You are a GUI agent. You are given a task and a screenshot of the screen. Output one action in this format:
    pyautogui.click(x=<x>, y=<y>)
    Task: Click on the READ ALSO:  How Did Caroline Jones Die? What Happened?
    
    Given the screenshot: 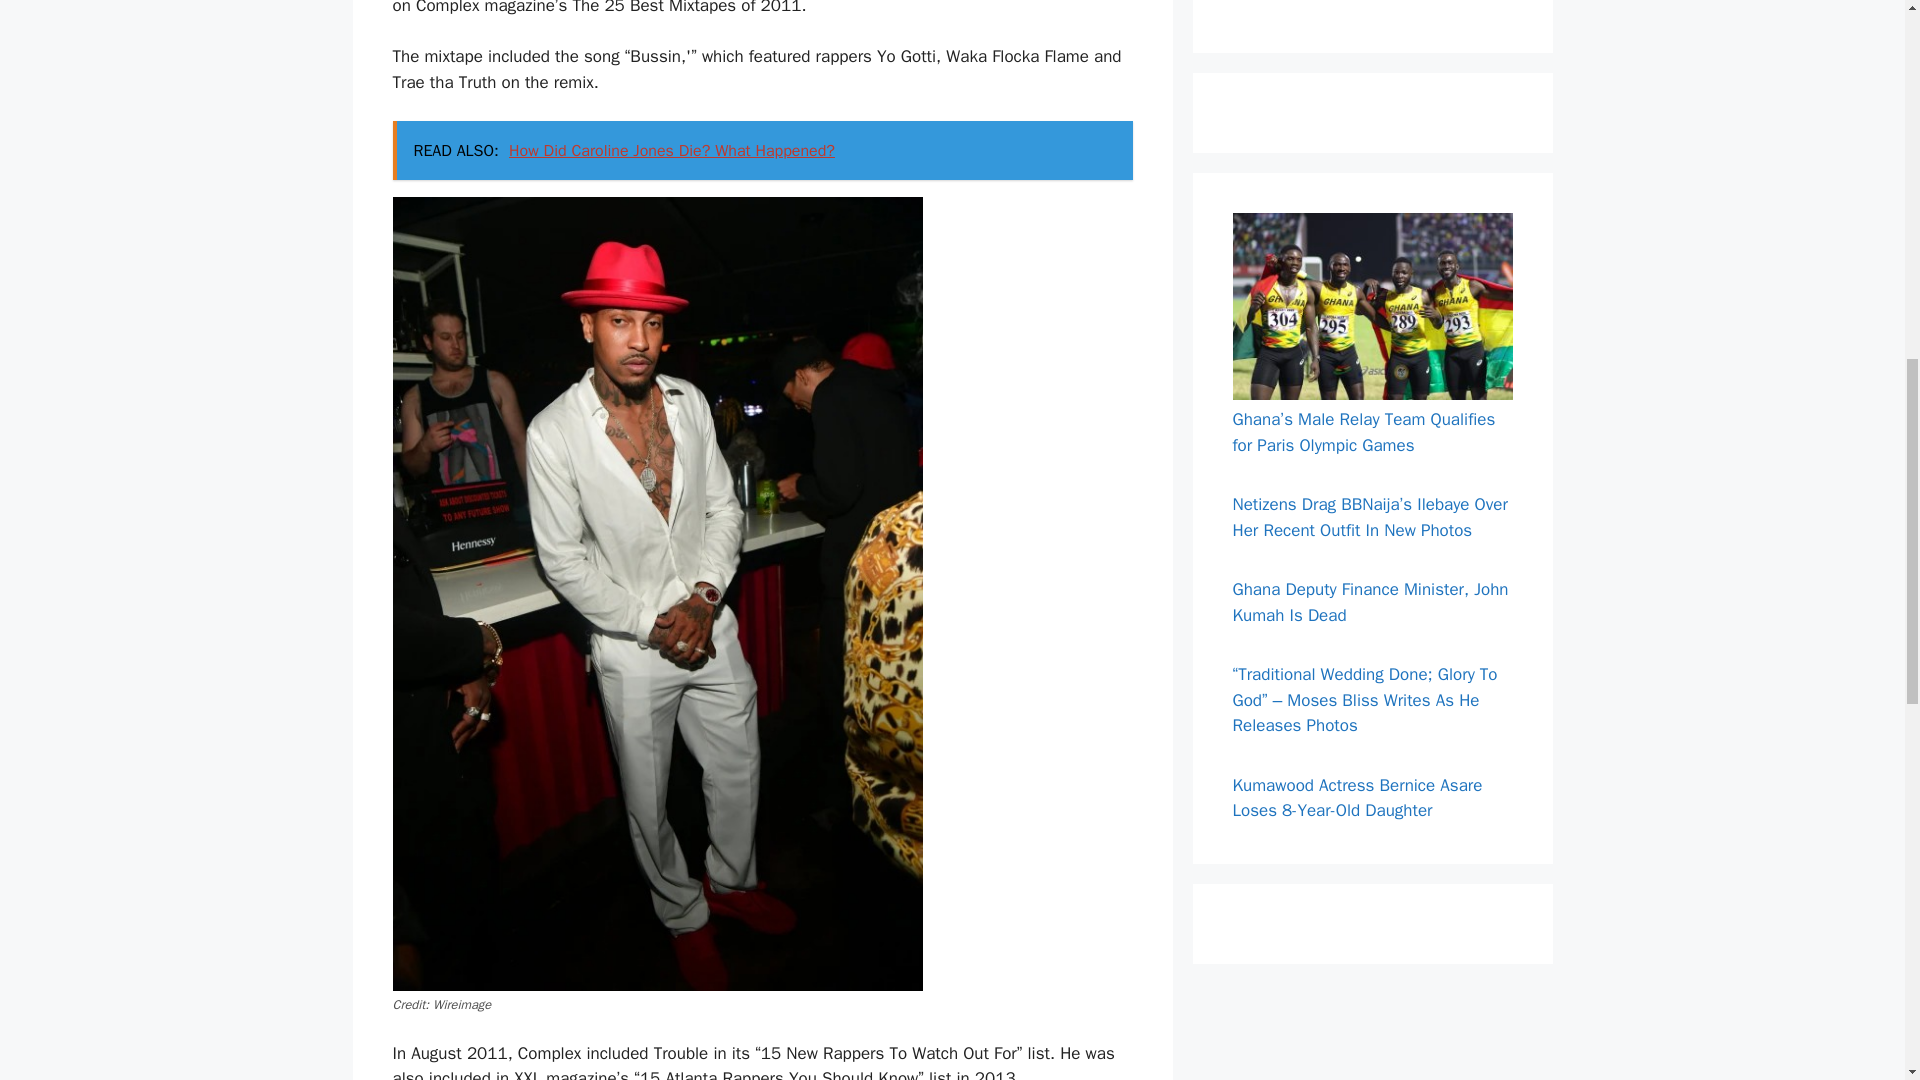 What is the action you would take?
    pyautogui.click(x=762, y=150)
    